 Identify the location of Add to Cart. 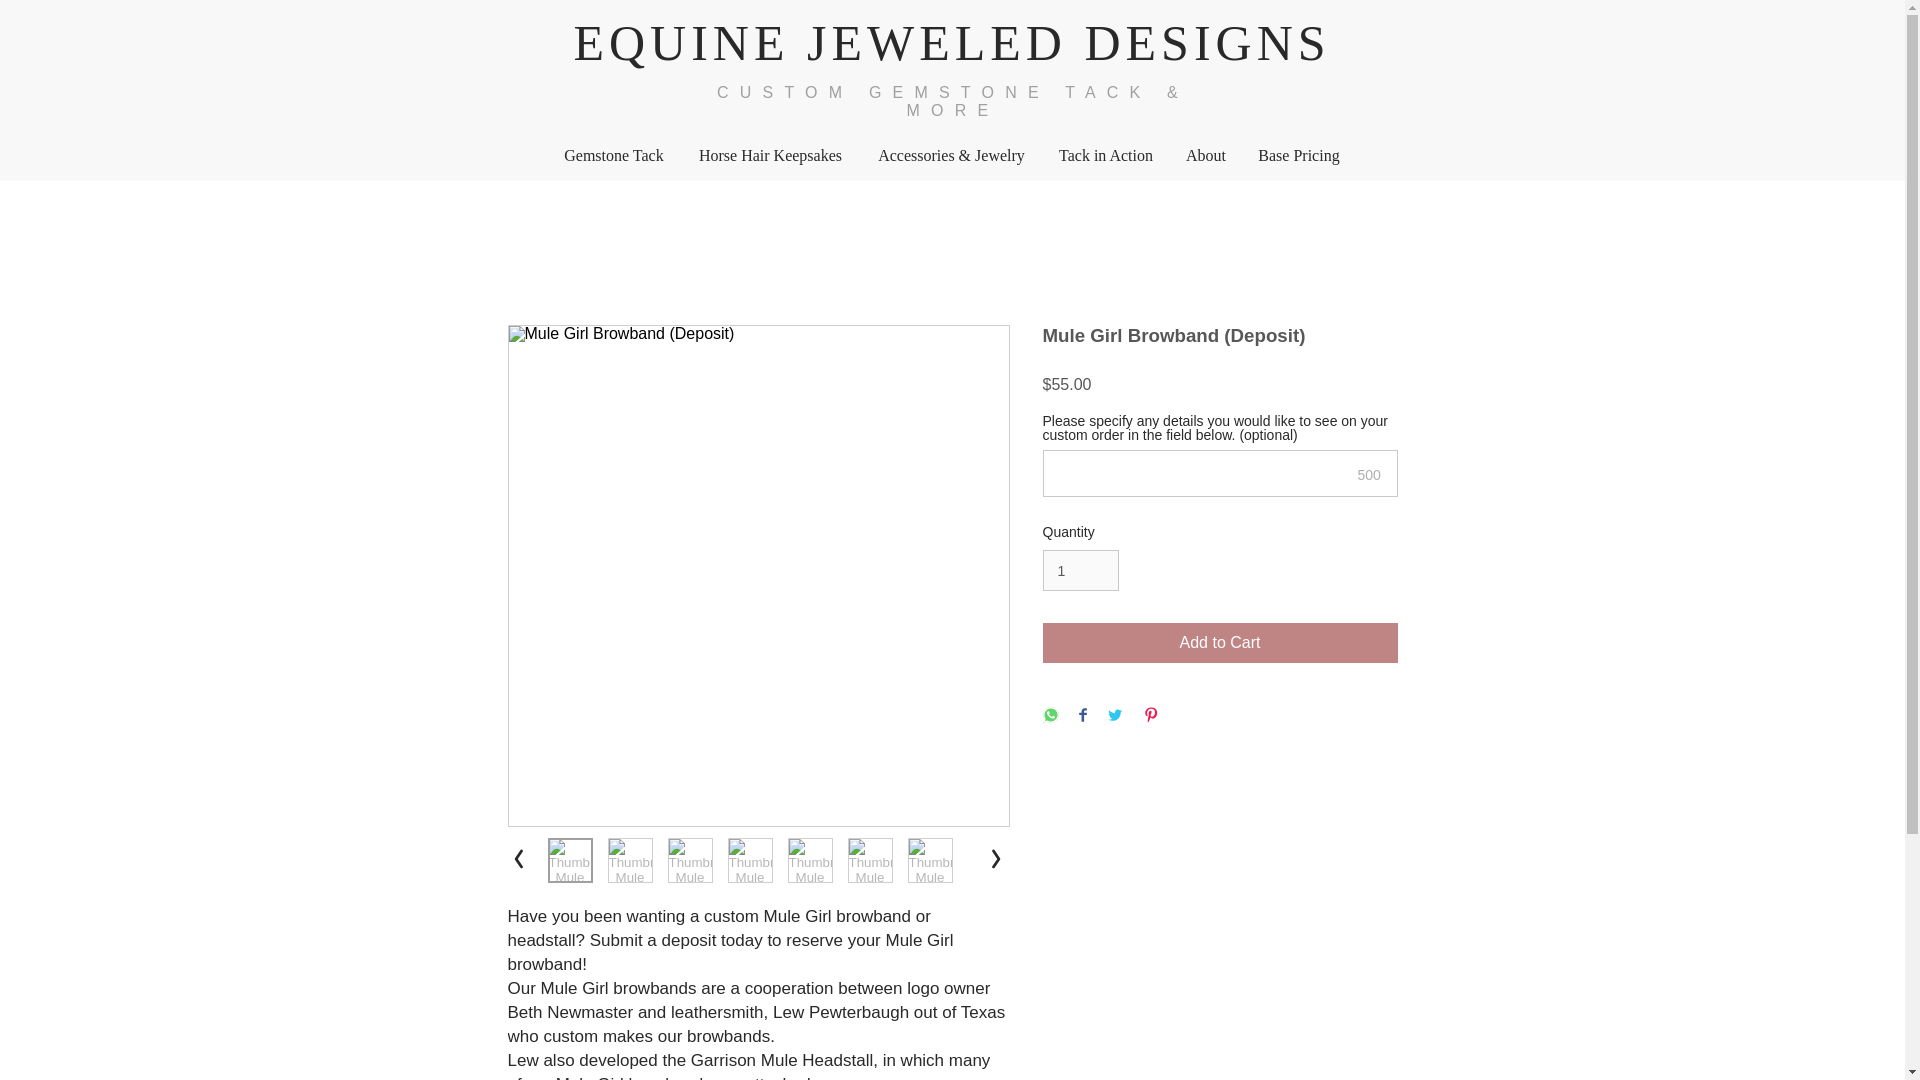
(1220, 643).